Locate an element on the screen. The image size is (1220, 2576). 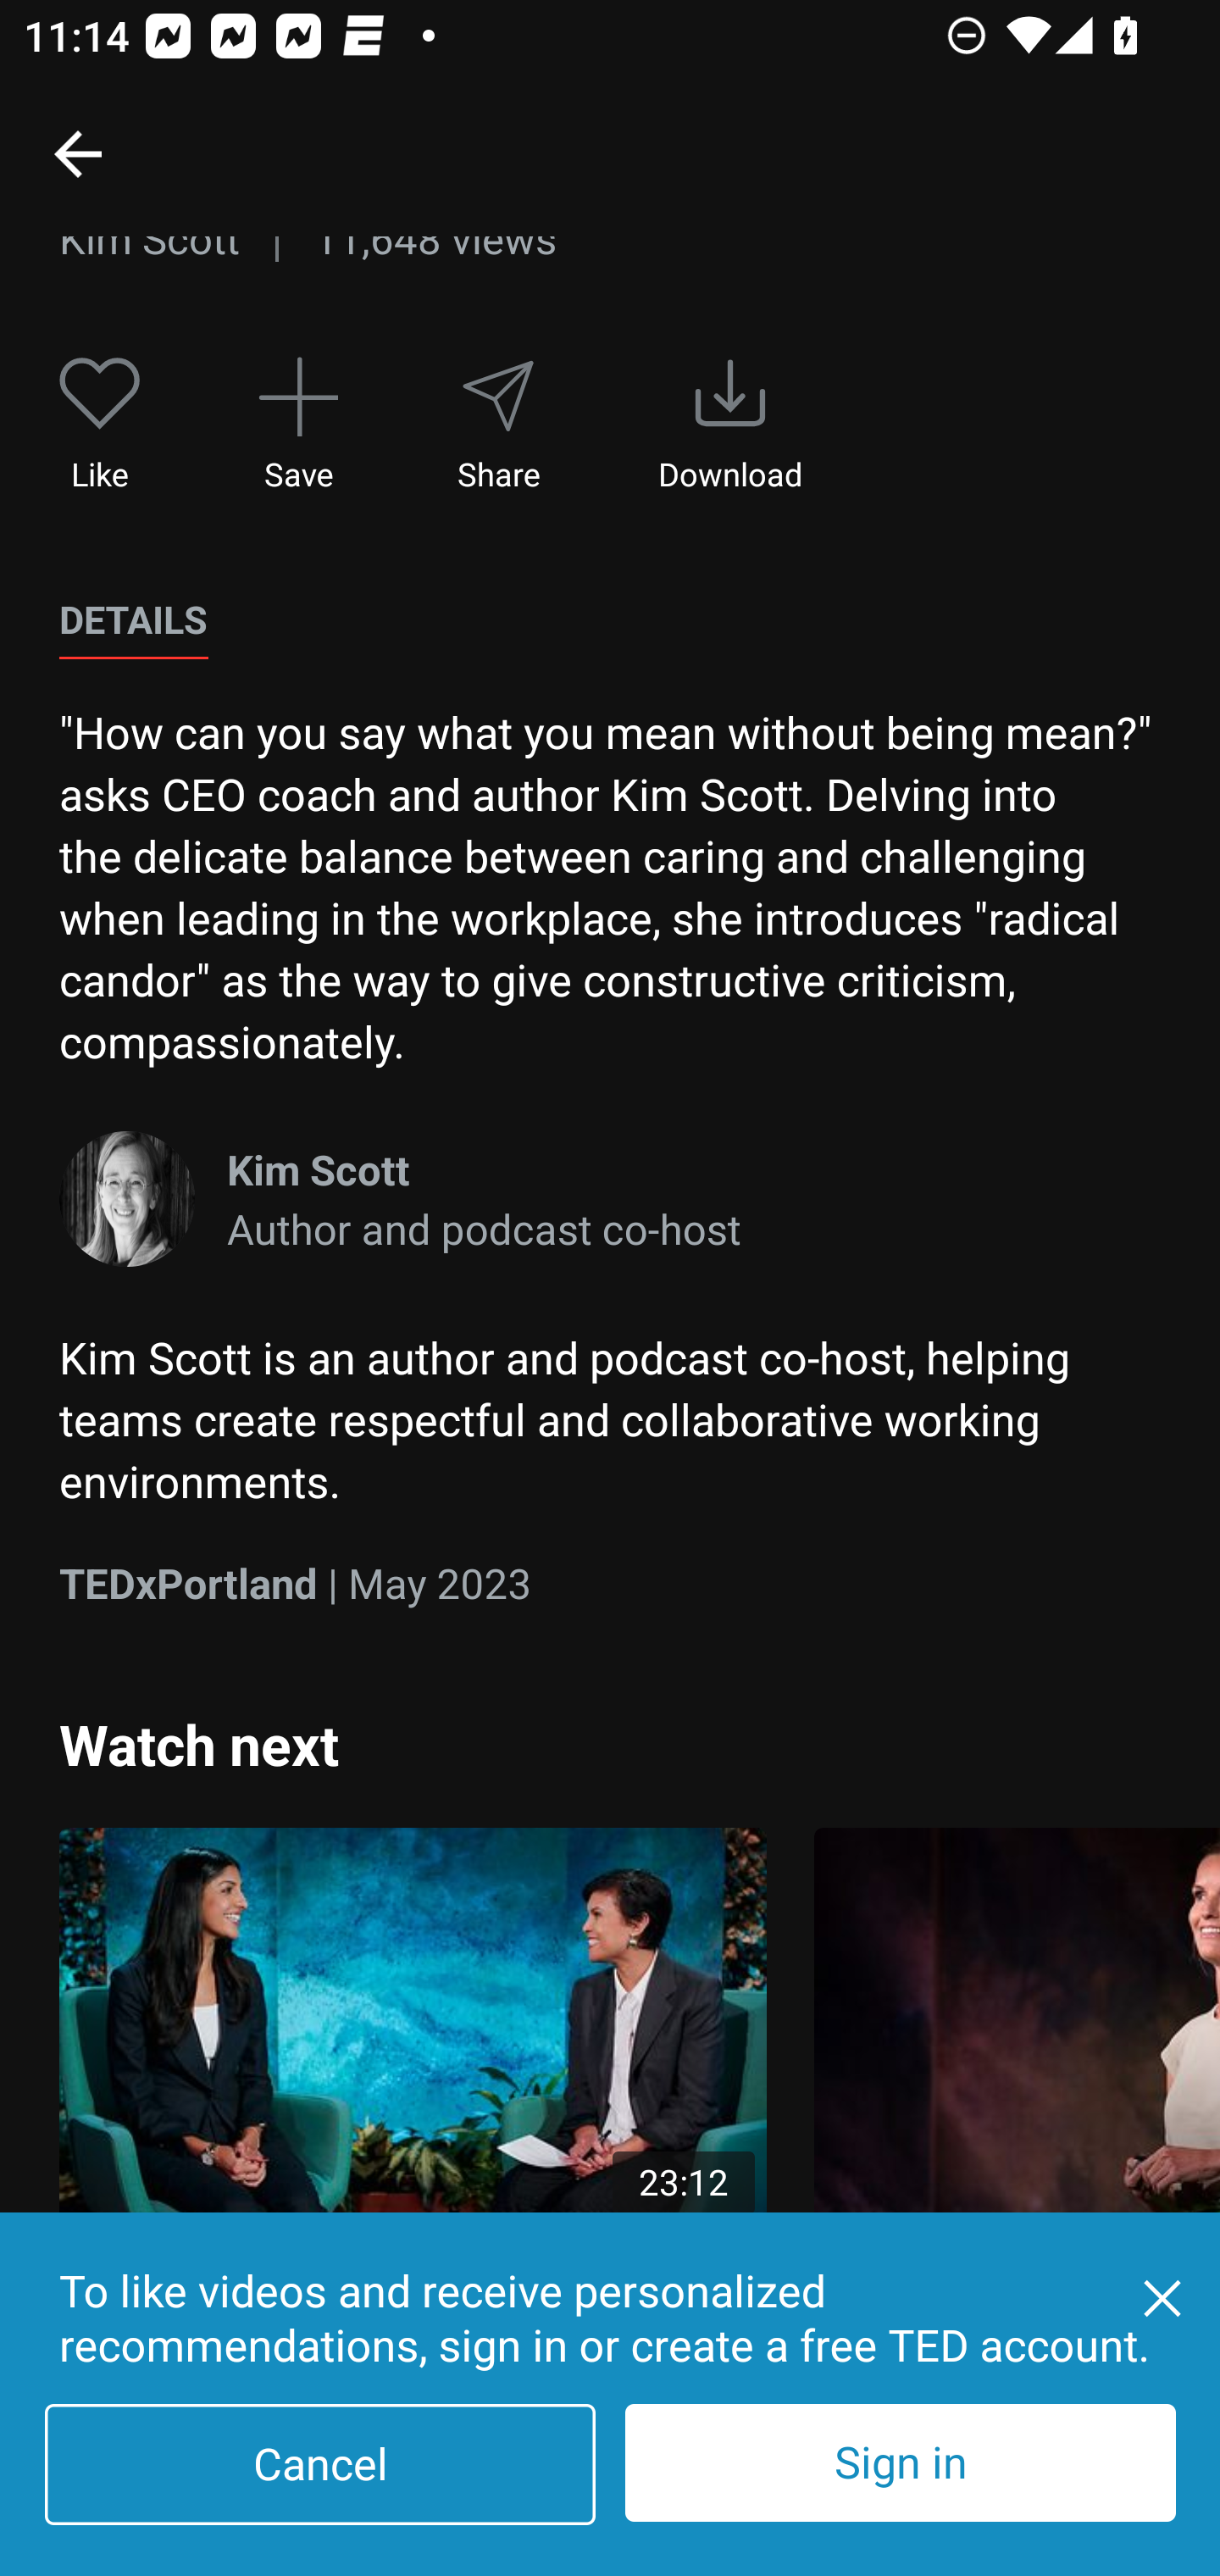
Search, back is located at coordinates (77, 153).